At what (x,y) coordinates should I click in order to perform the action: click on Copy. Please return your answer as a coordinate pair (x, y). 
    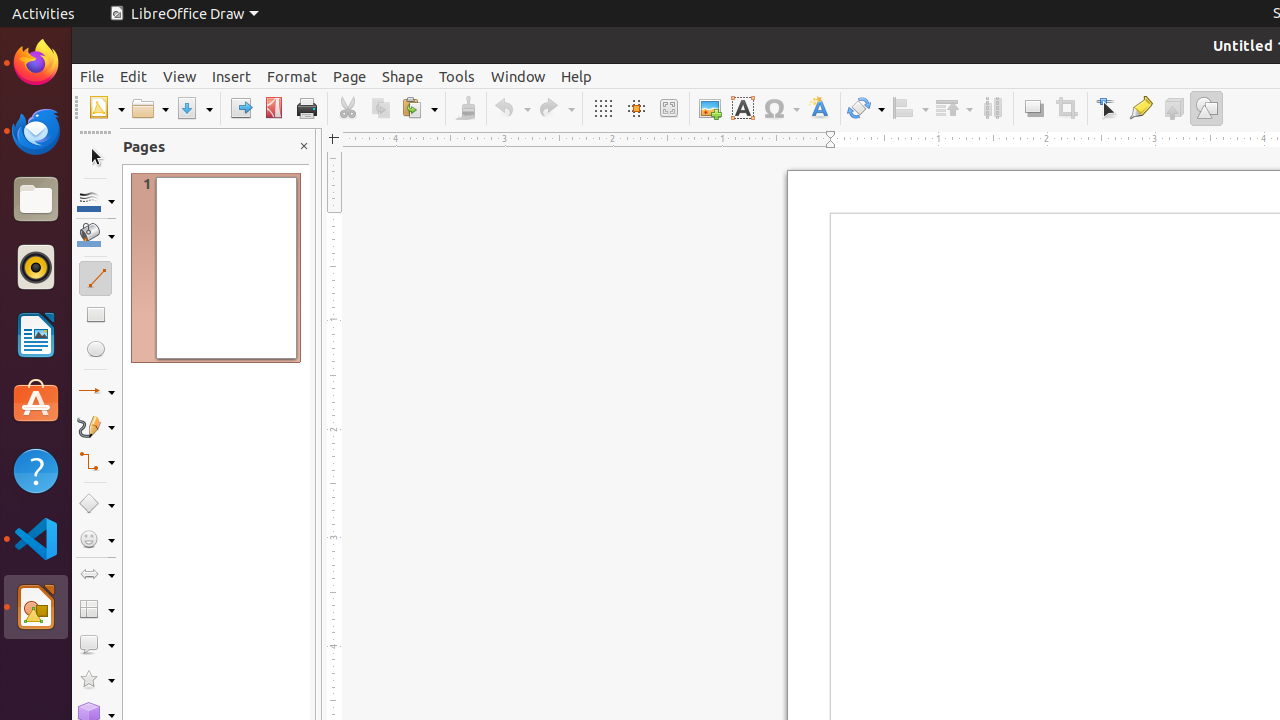
    Looking at the image, I should click on (380, 108).